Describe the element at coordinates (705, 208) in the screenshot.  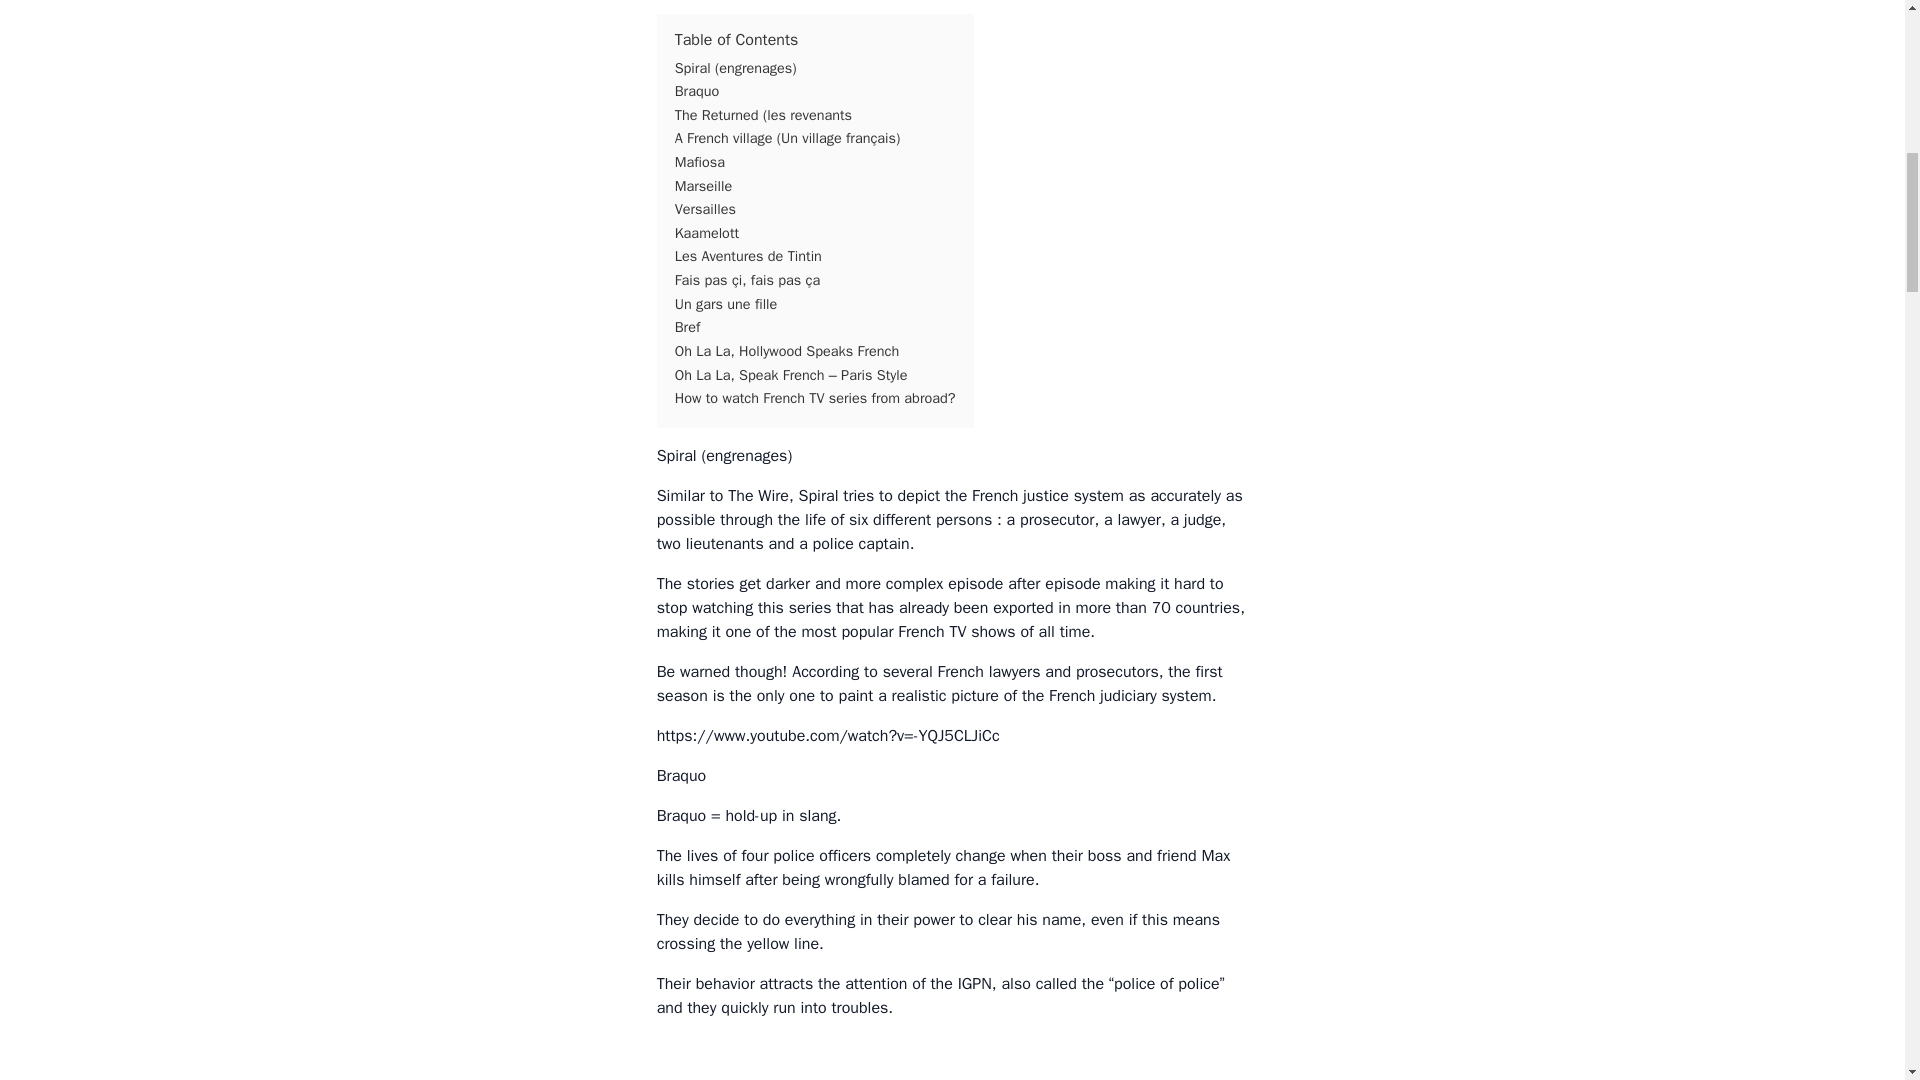
I see `Versailles` at that location.